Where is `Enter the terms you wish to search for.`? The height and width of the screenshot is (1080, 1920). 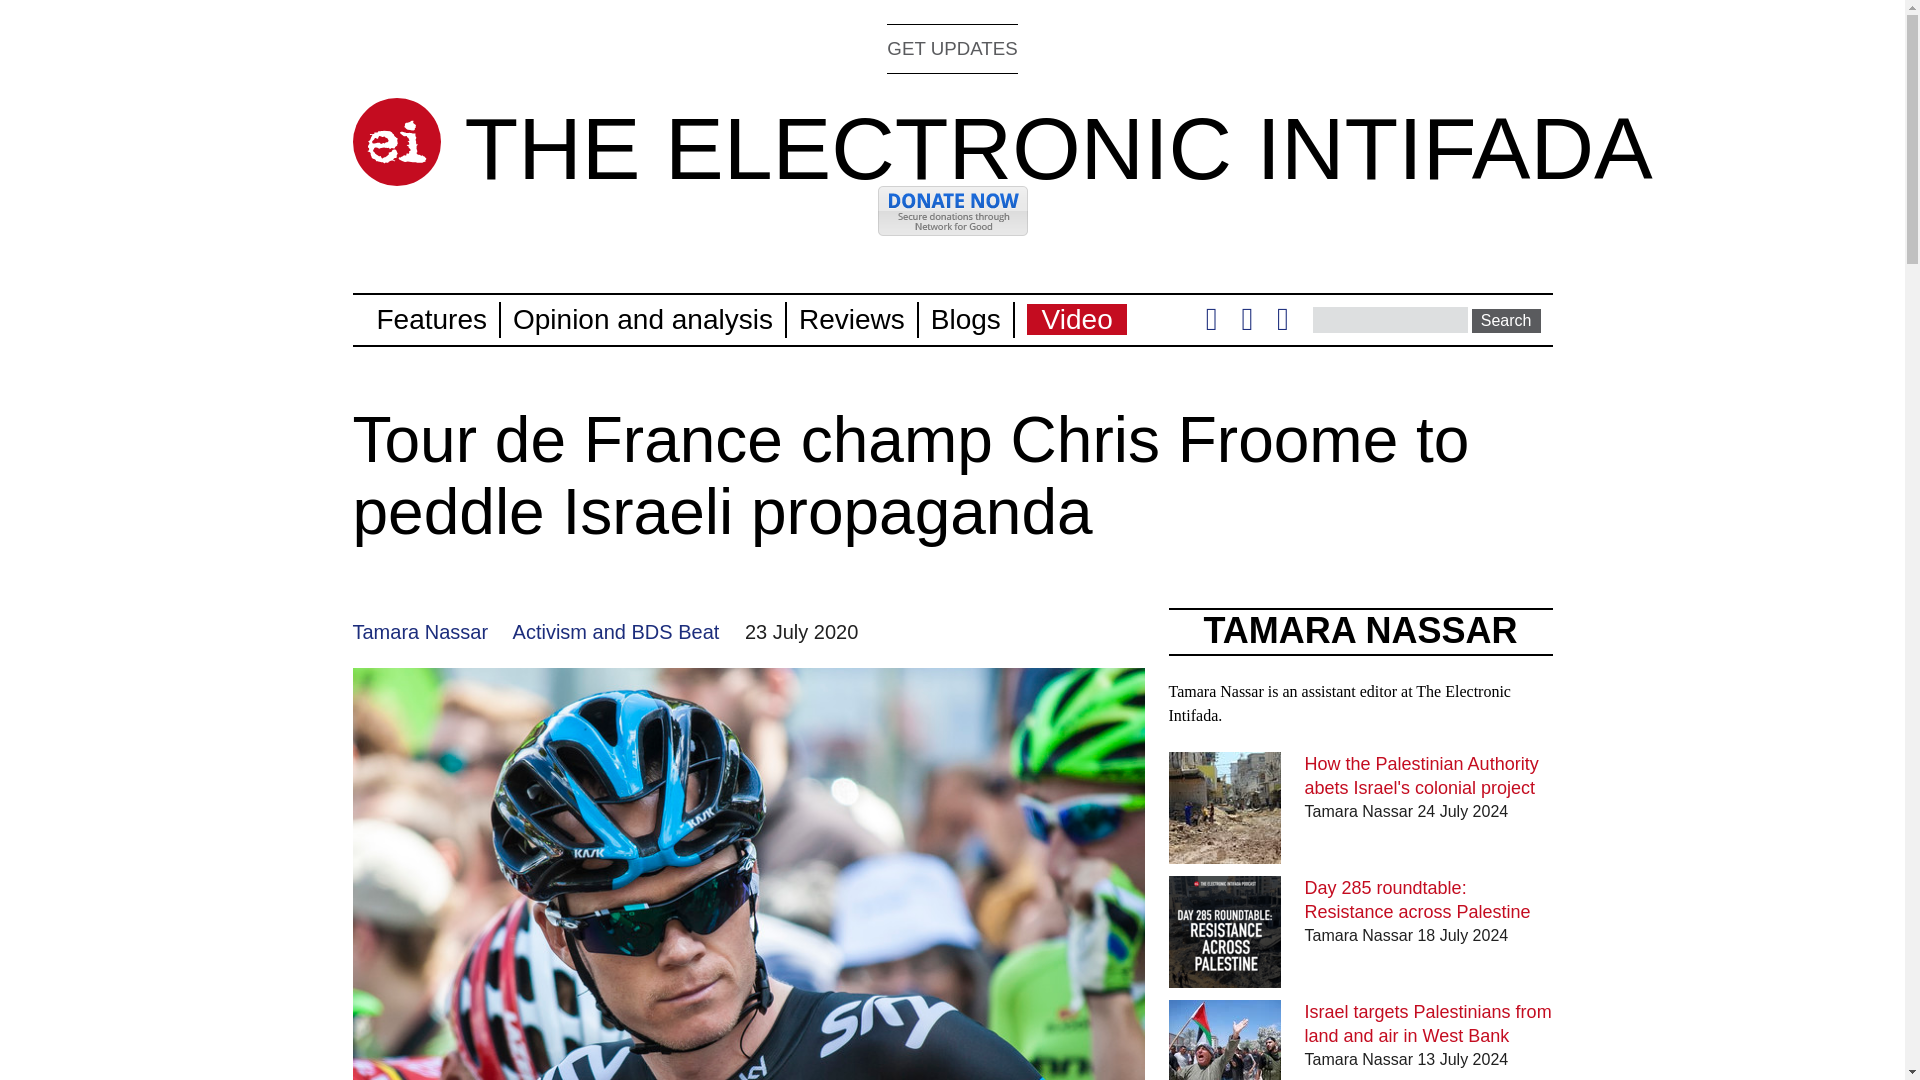
Enter the terms you wish to search for. is located at coordinates (1390, 319).